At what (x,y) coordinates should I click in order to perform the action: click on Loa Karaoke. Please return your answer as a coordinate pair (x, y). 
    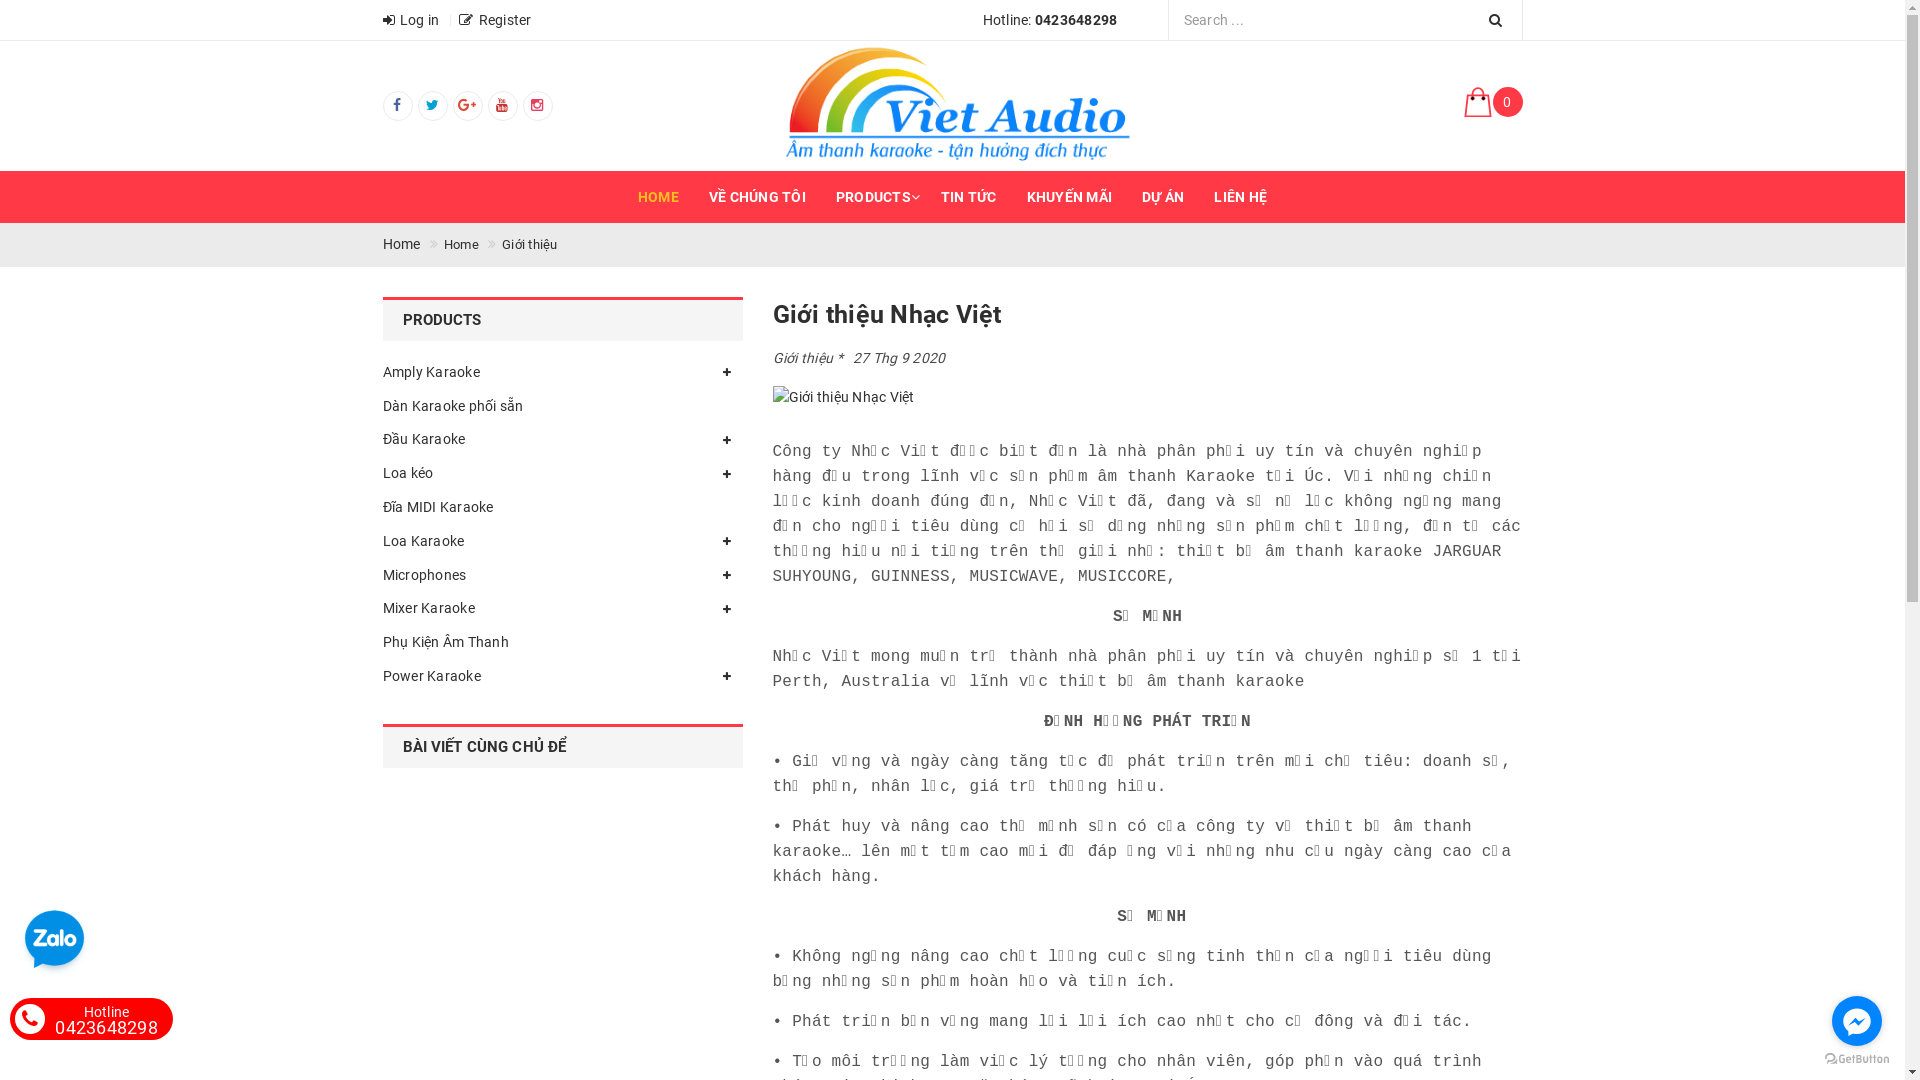
    Looking at the image, I should click on (562, 542).